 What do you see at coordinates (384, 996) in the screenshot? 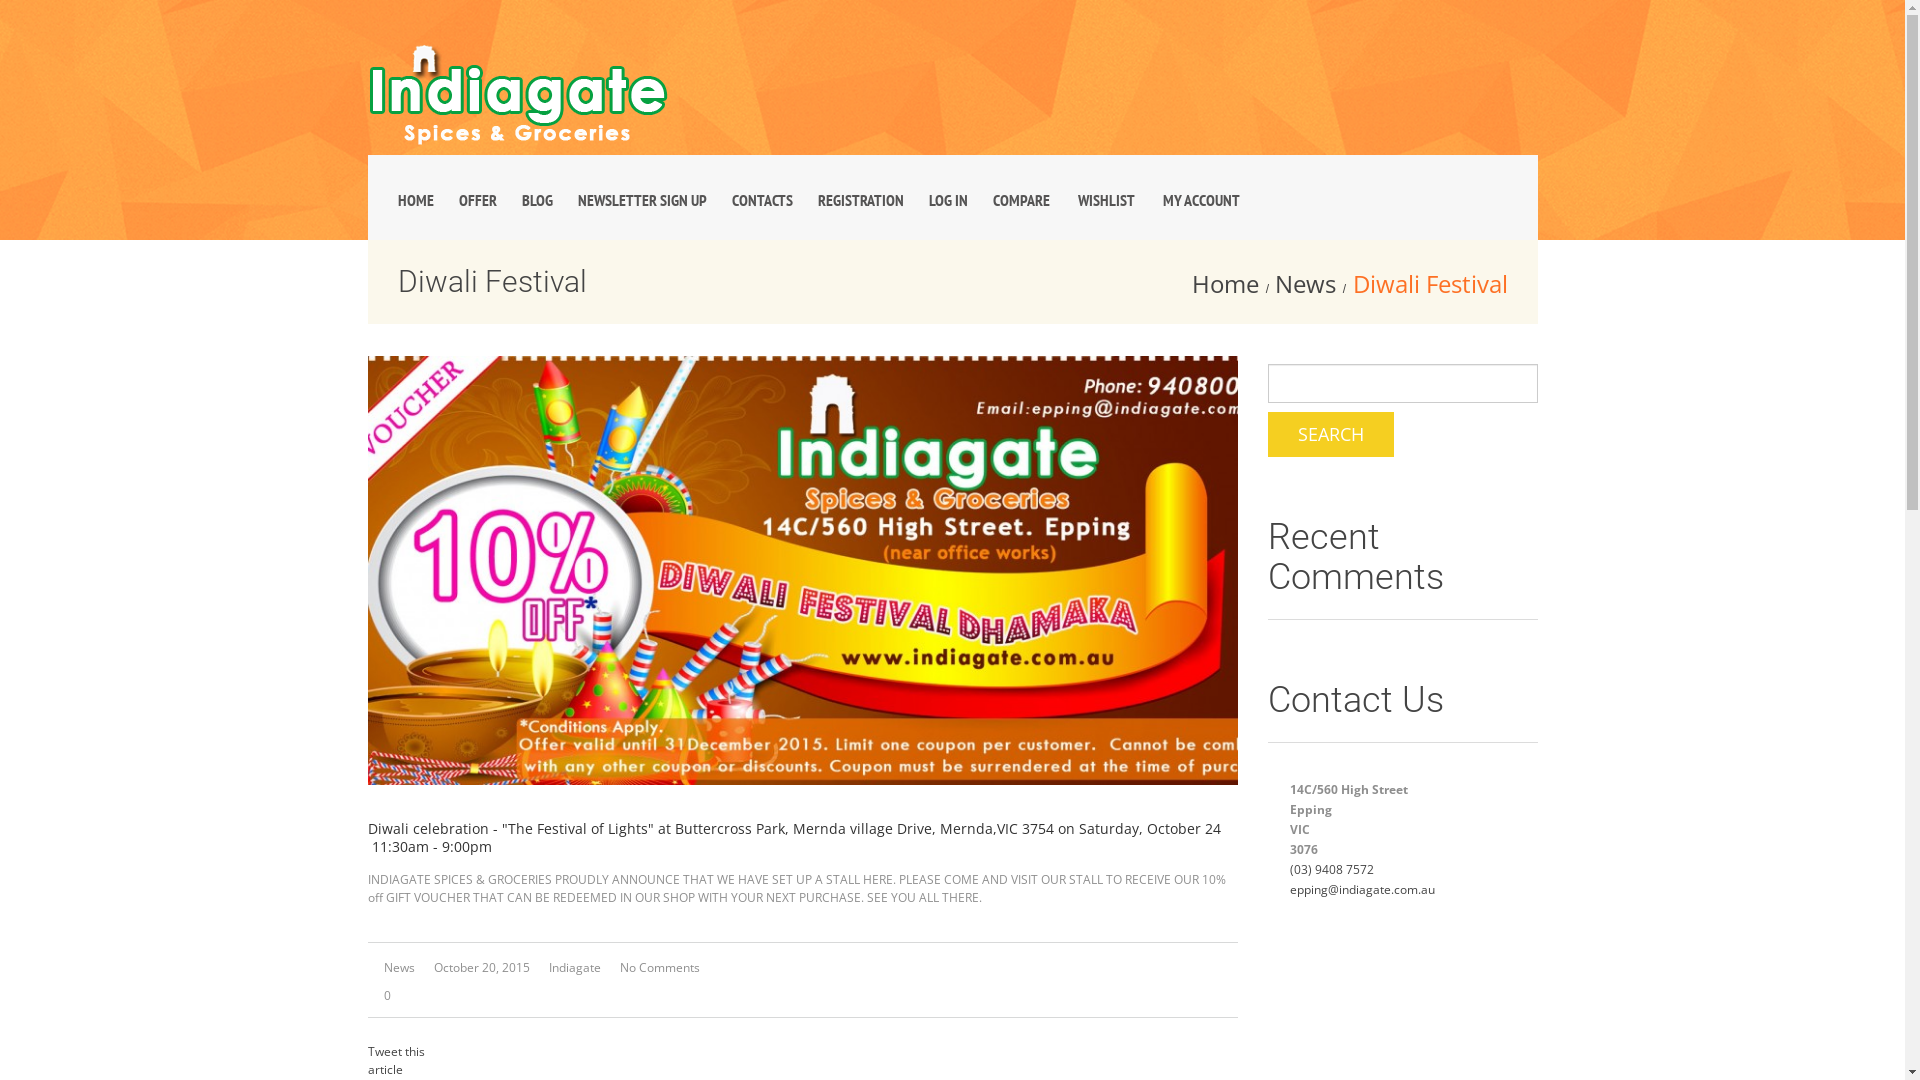
I see `0` at bounding box center [384, 996].